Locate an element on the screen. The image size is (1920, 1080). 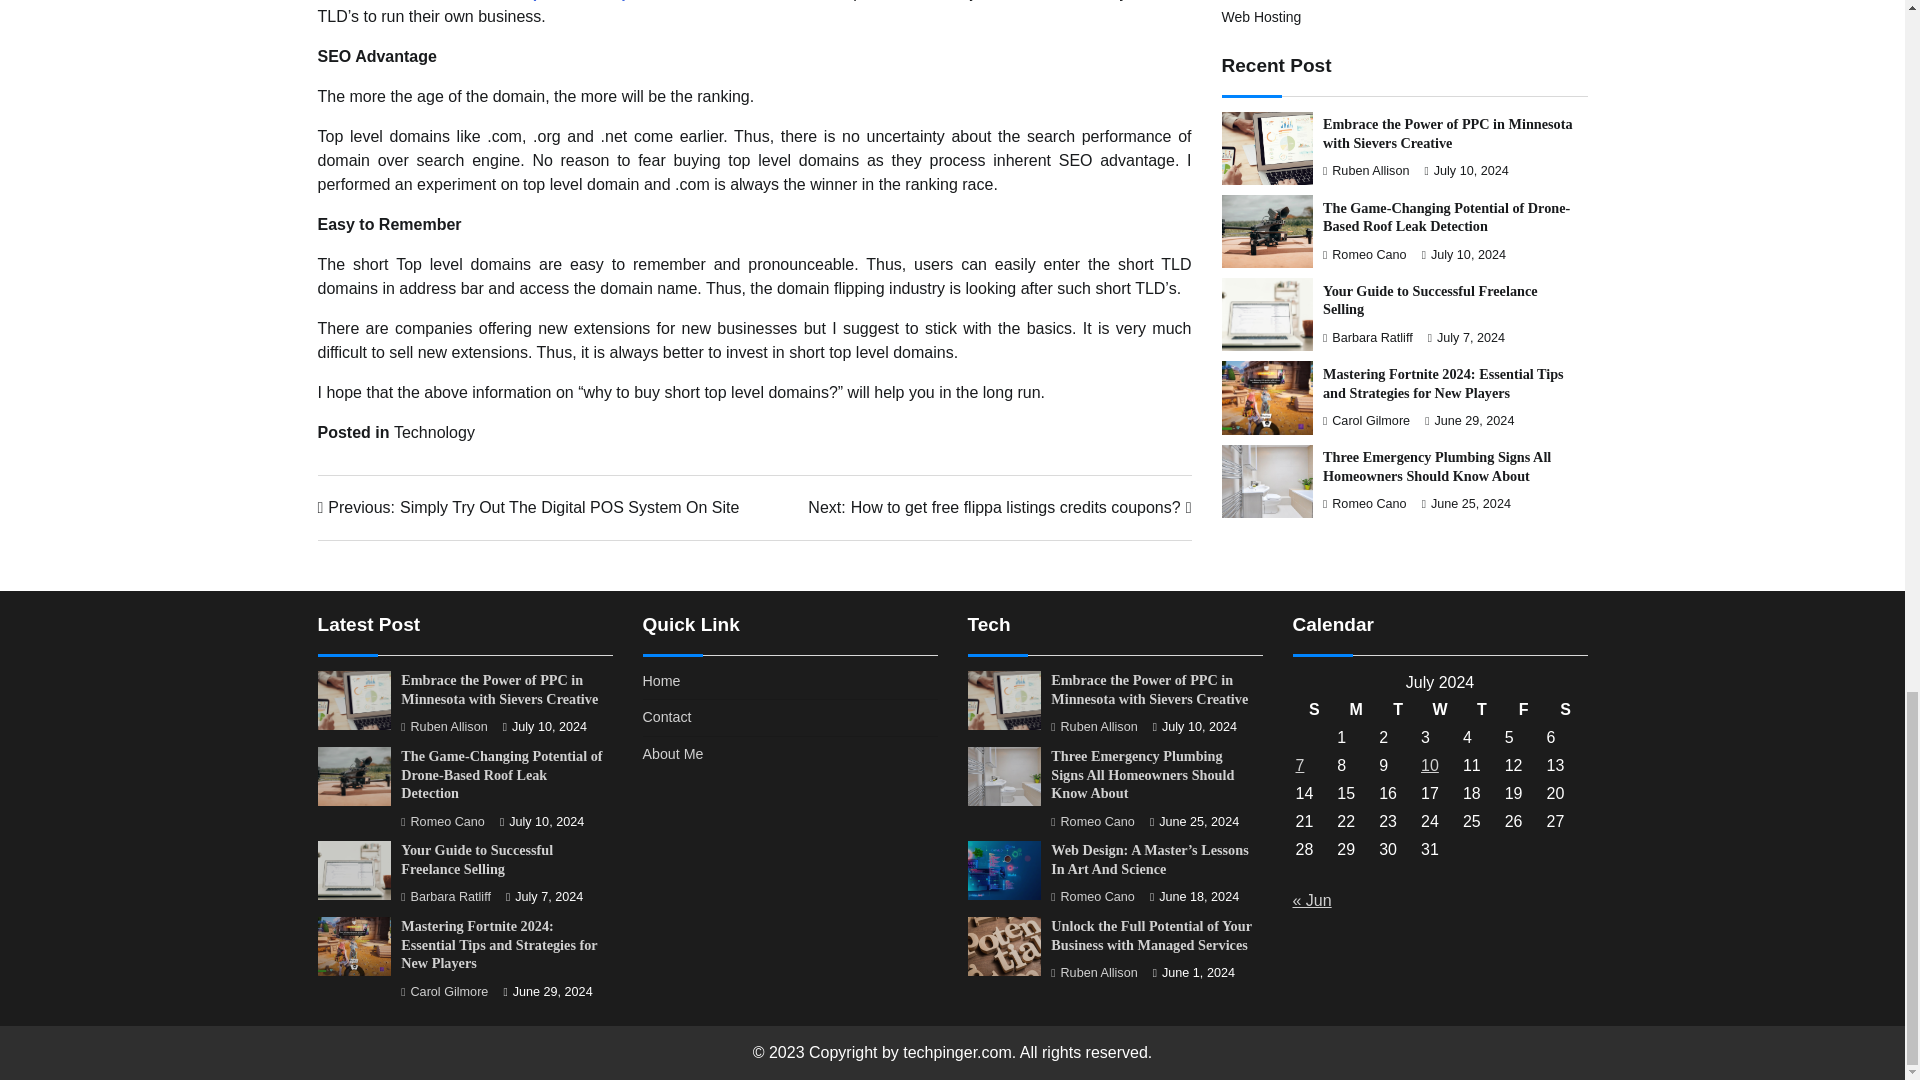
Monday is located at coordinates (1356, 709).